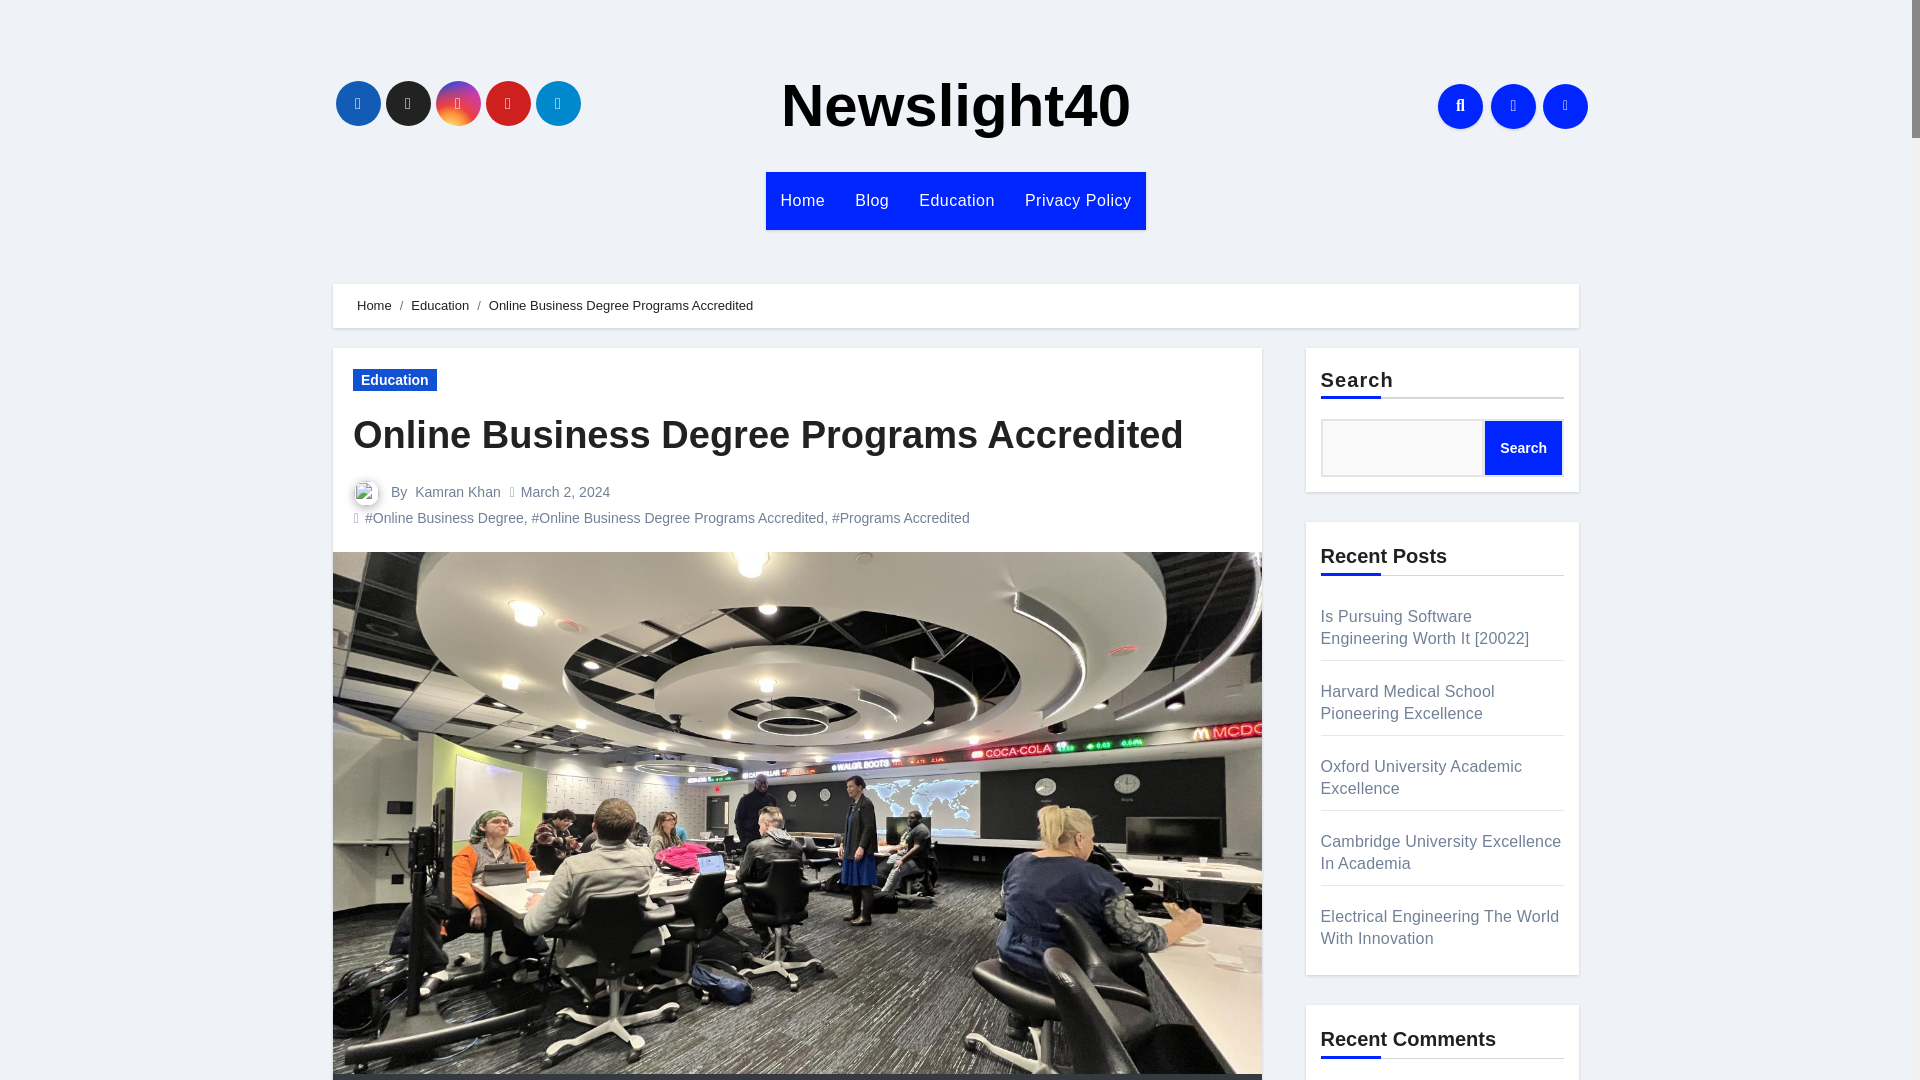  What do you see at coordinates (803, 200) in the screenshot?
I see `Home` at bounding box center [803, 200].